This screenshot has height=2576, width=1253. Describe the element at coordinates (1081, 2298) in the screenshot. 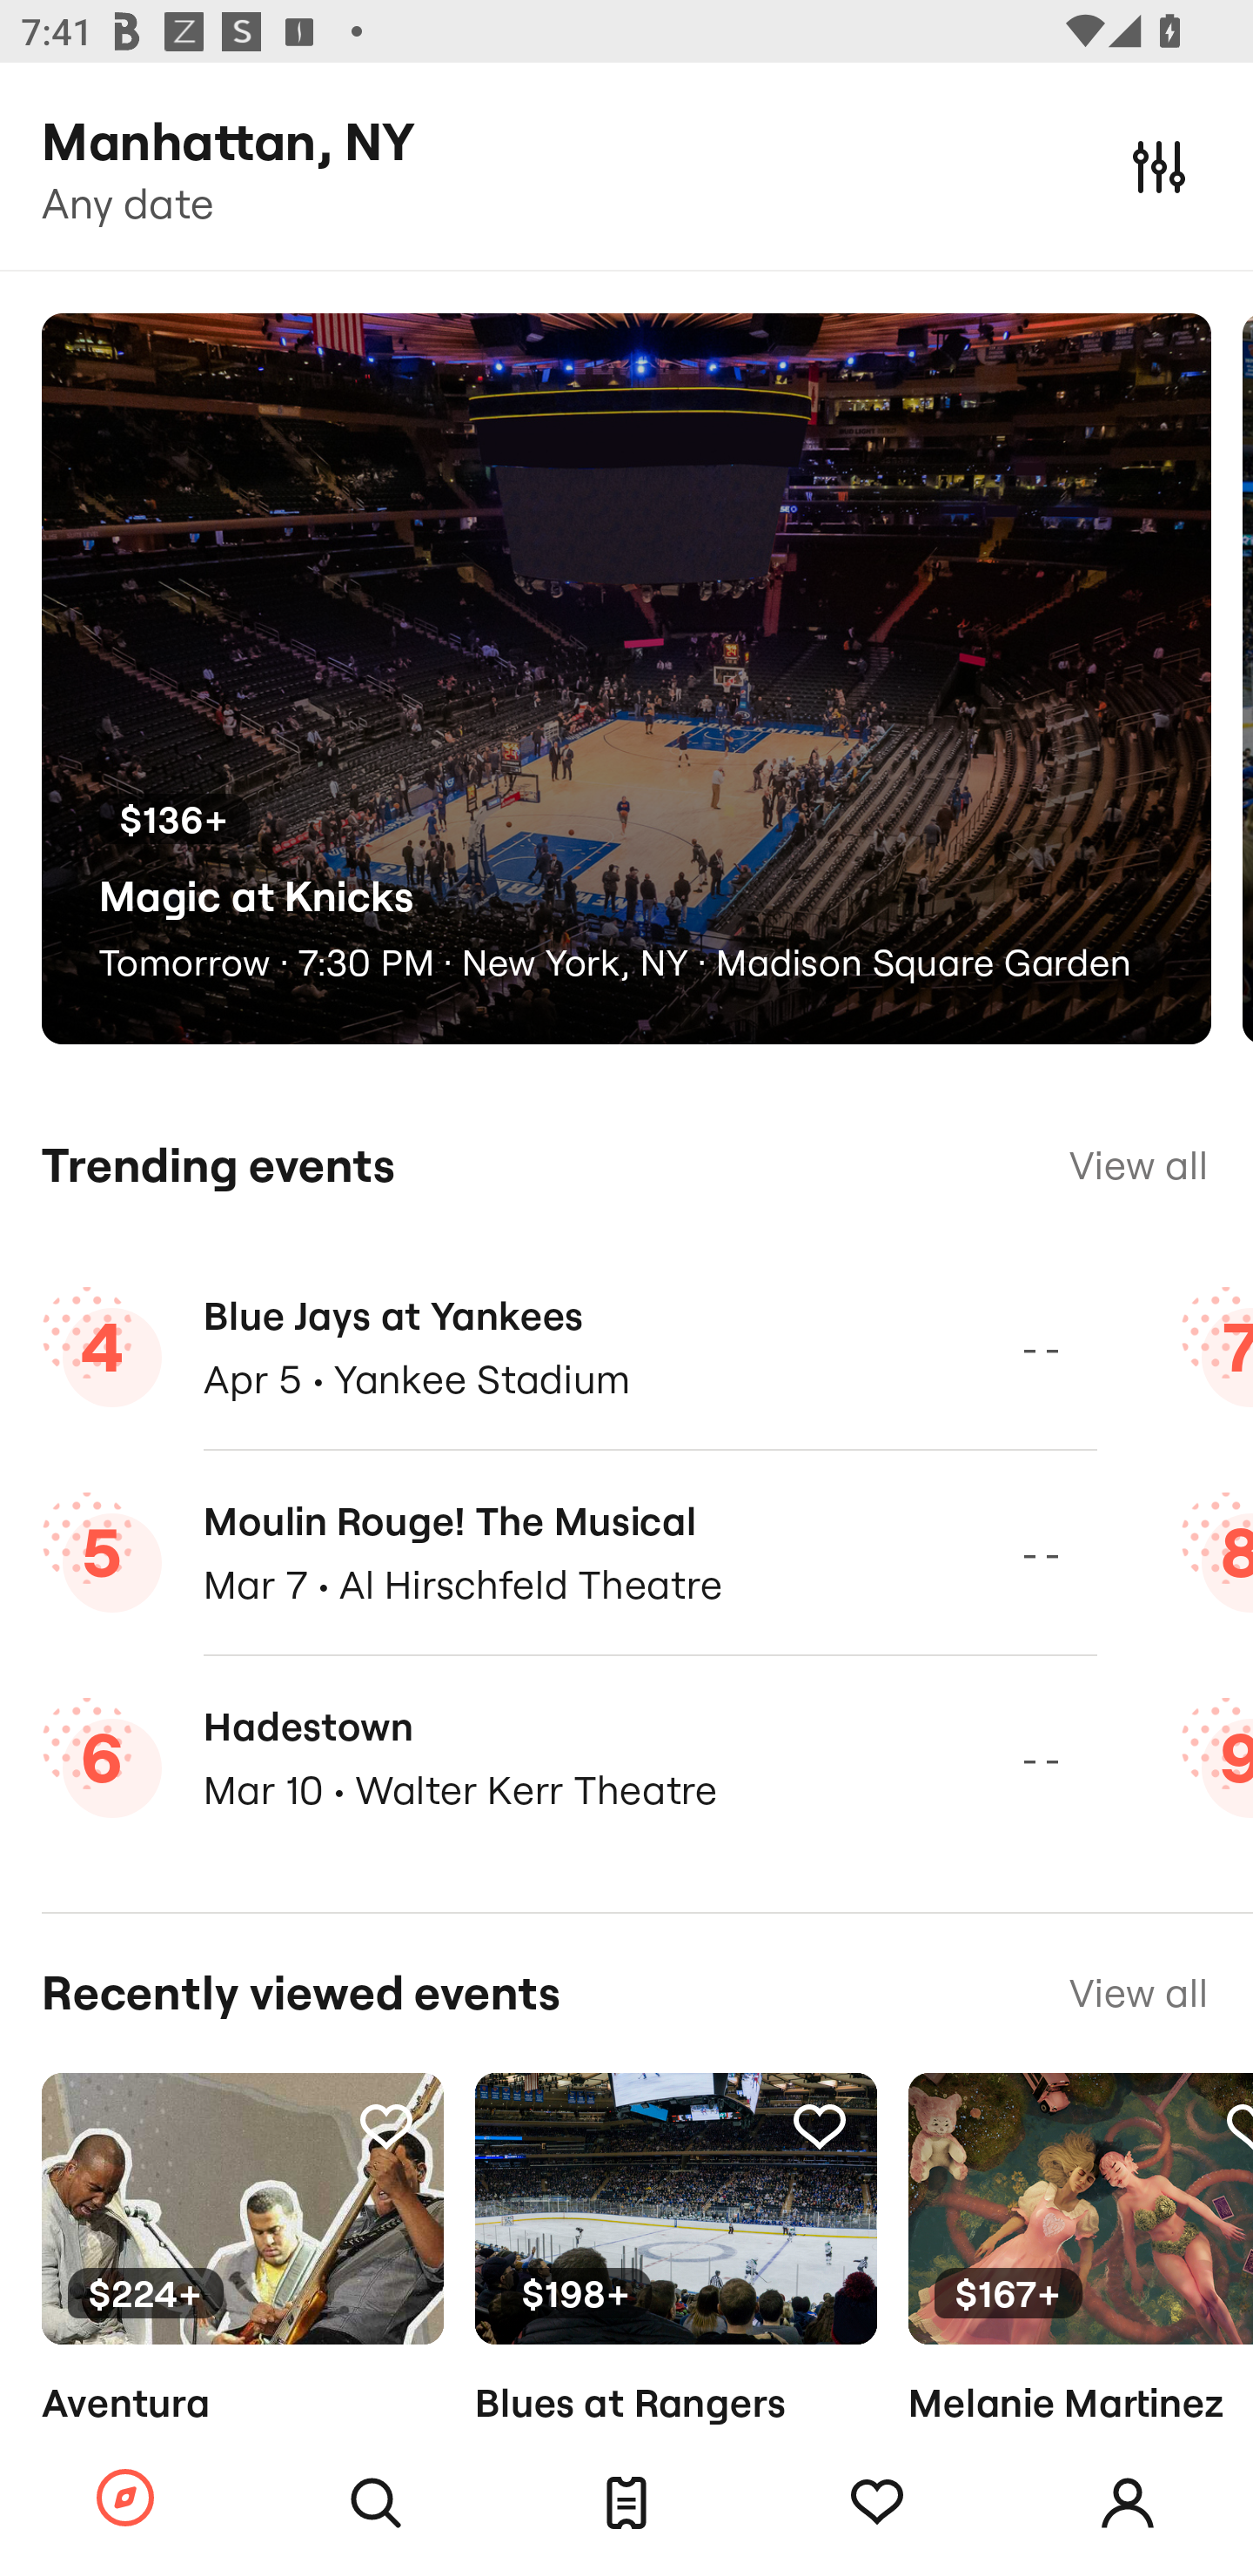

I see `Tracking $167+ Melanie Martinez Tue, May 28, 7 PM` at that location.